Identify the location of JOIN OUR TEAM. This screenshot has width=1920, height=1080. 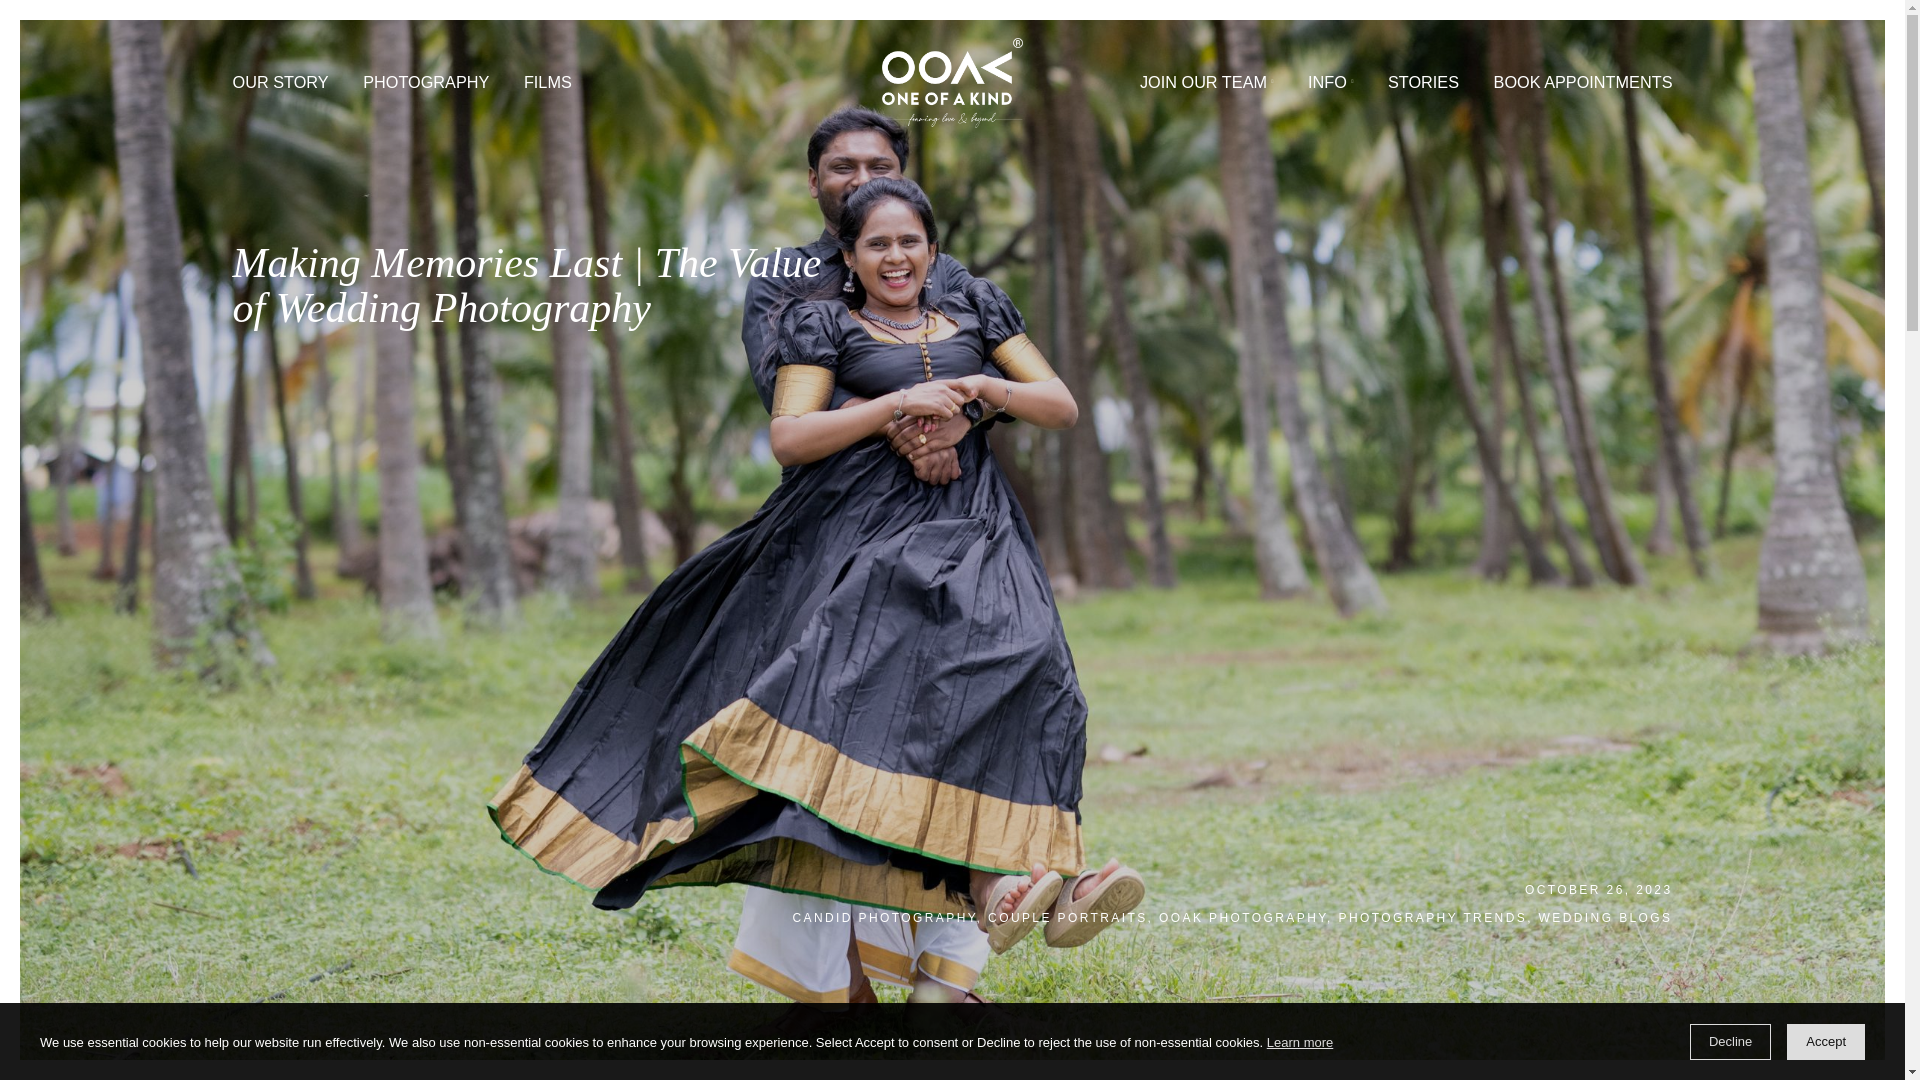
(1340, 90).